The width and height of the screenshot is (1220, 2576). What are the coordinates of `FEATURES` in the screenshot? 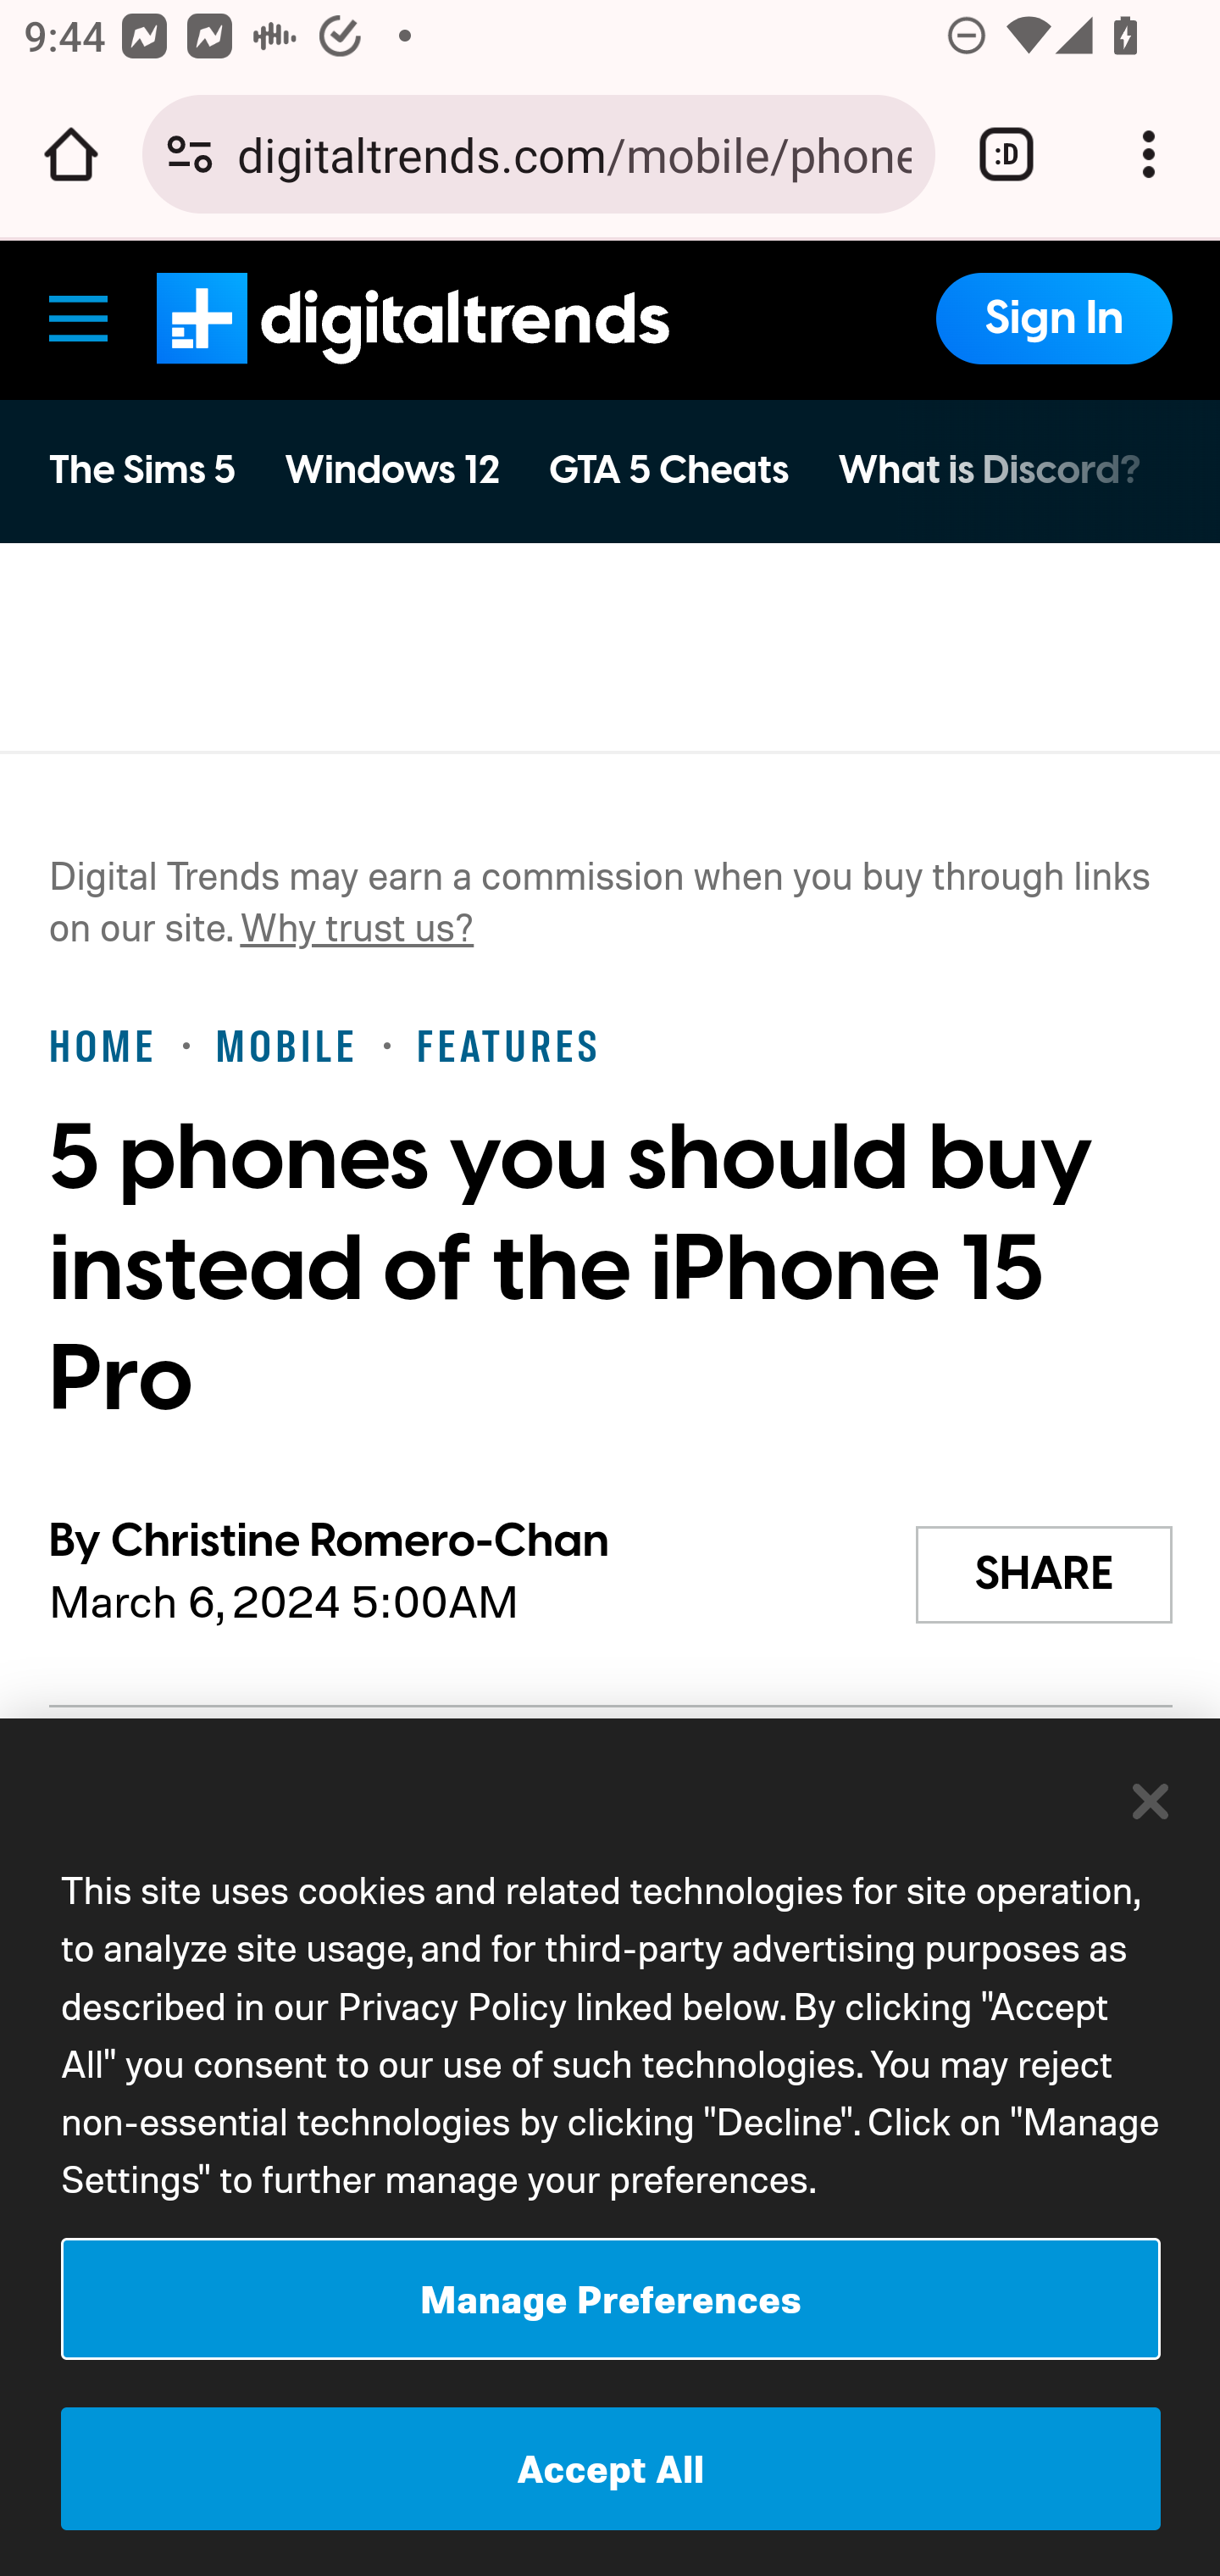 It's located at (507, 1044).